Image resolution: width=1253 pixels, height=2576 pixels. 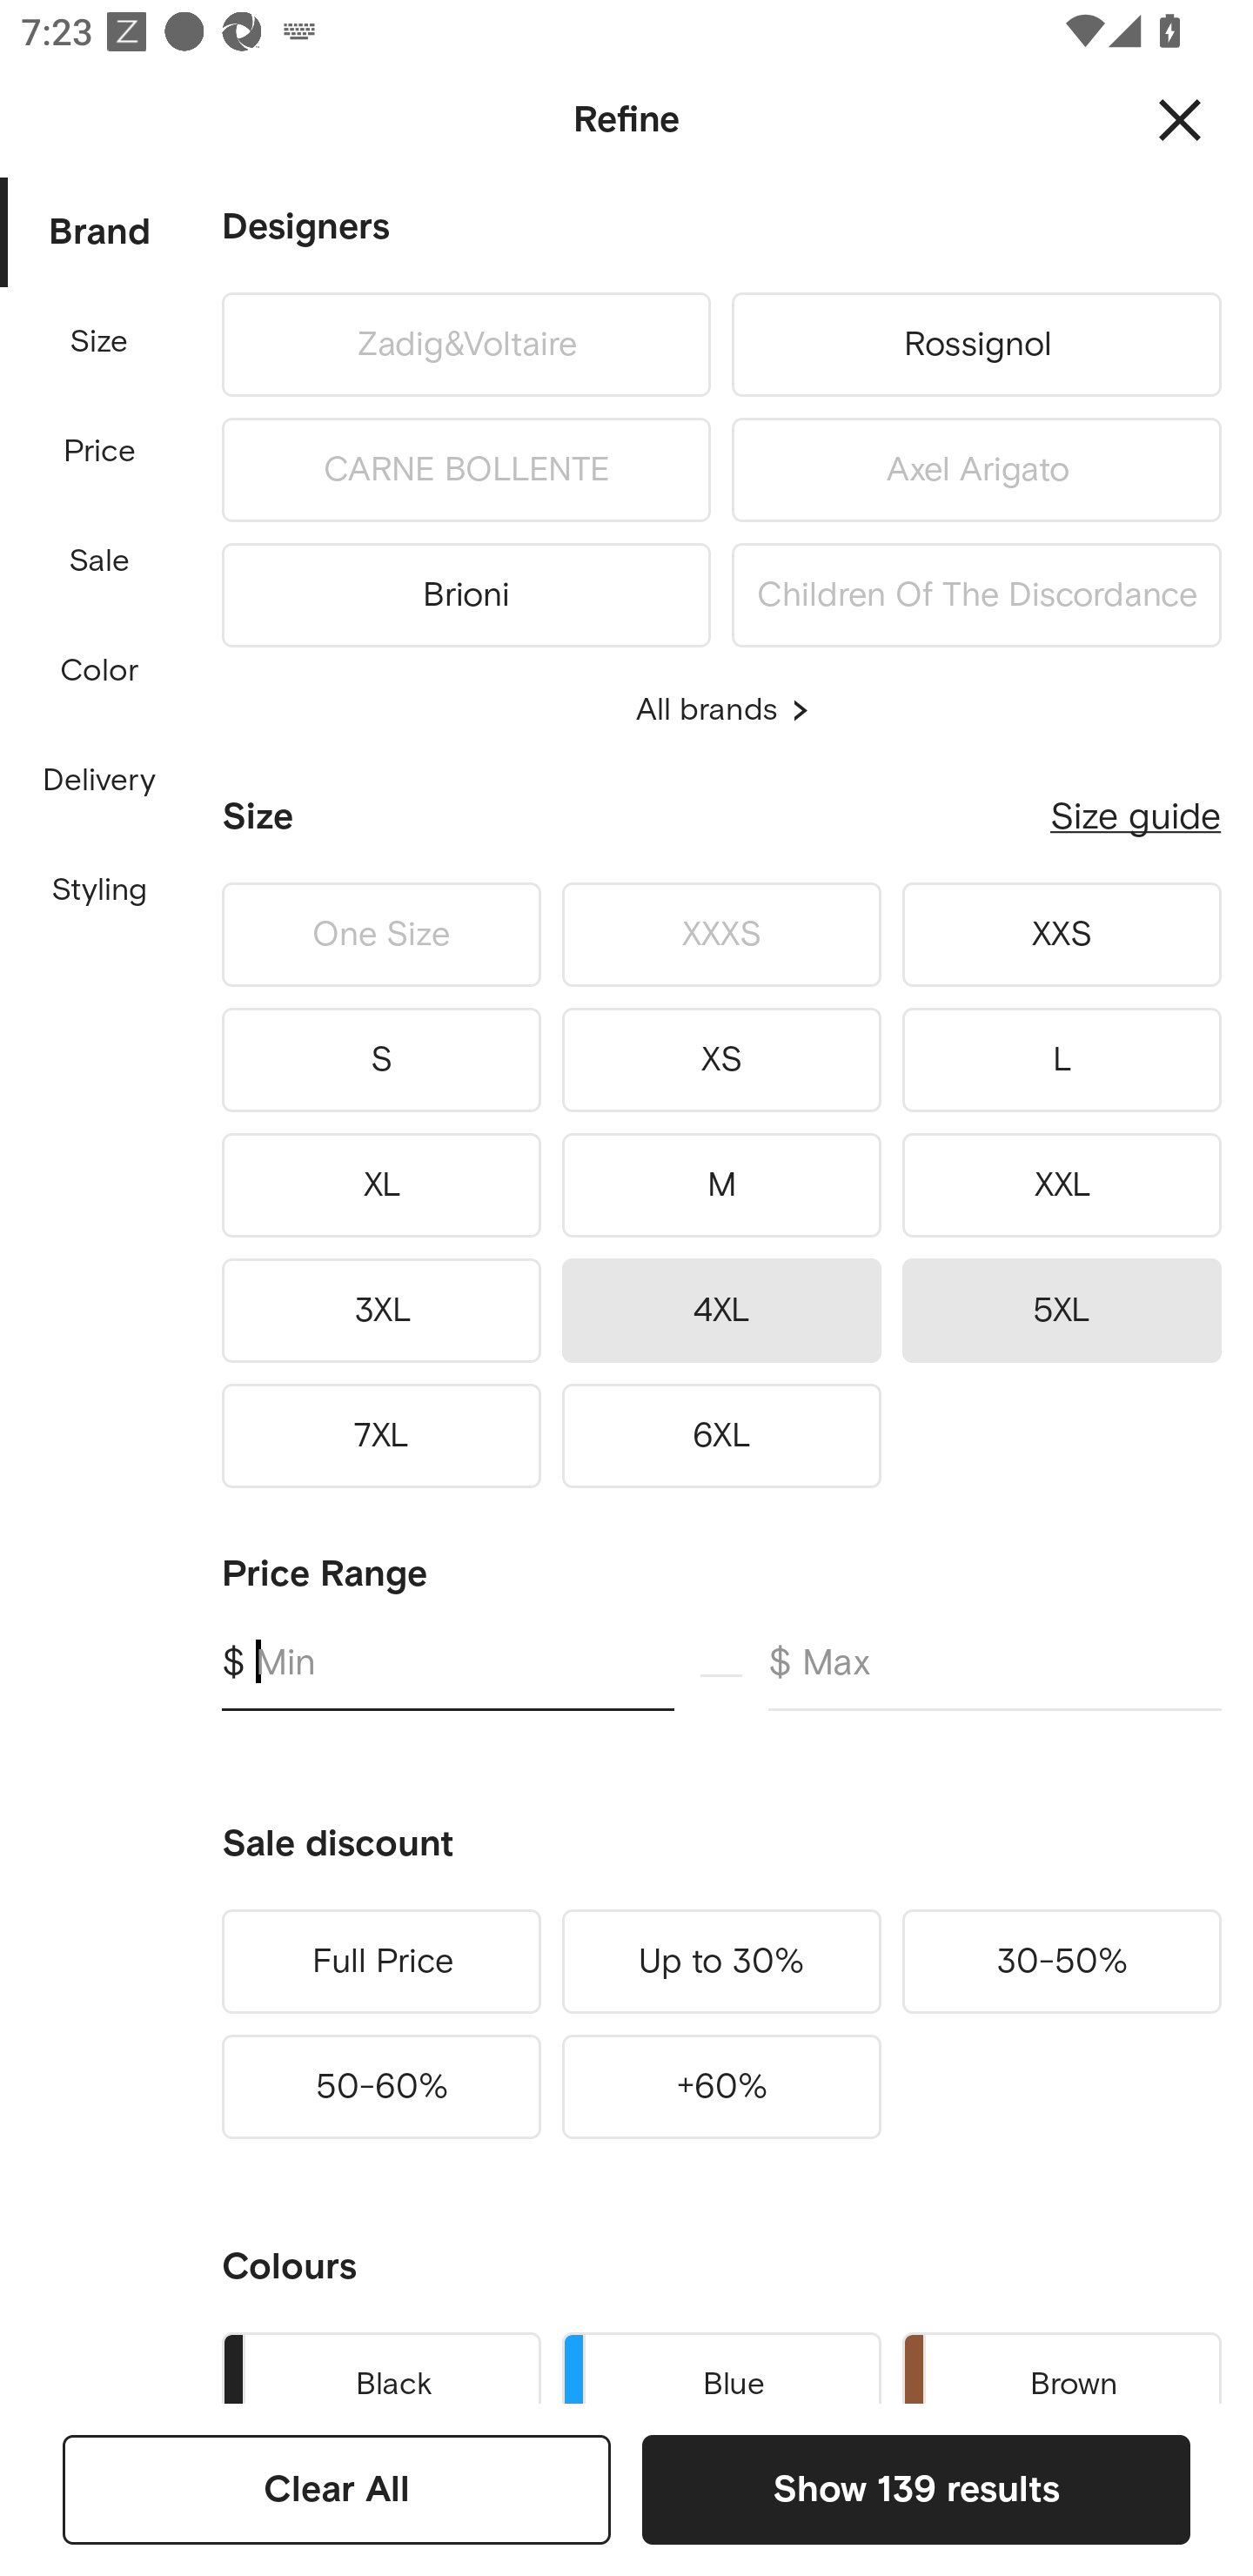 I want to click on XL, so click(x=381, y=1184).